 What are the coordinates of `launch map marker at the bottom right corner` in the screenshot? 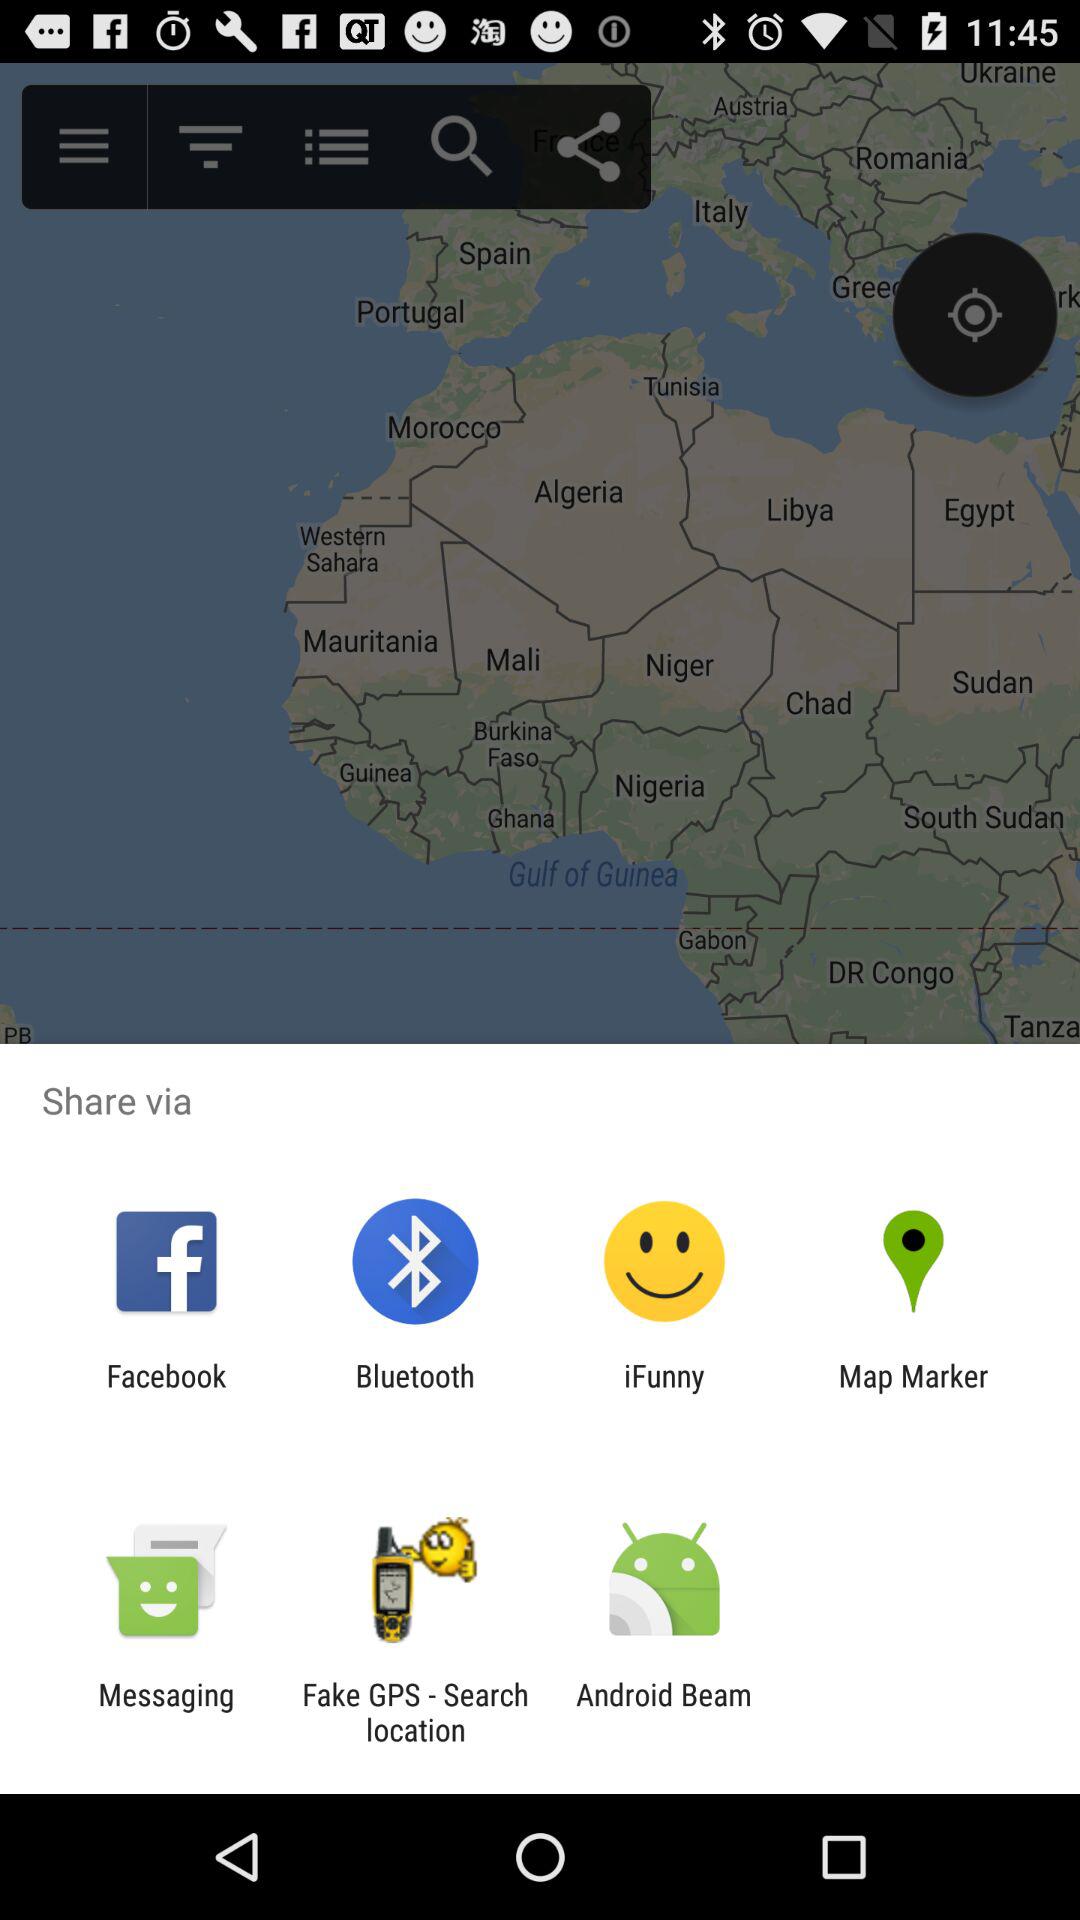 It's located at (913, 1393).